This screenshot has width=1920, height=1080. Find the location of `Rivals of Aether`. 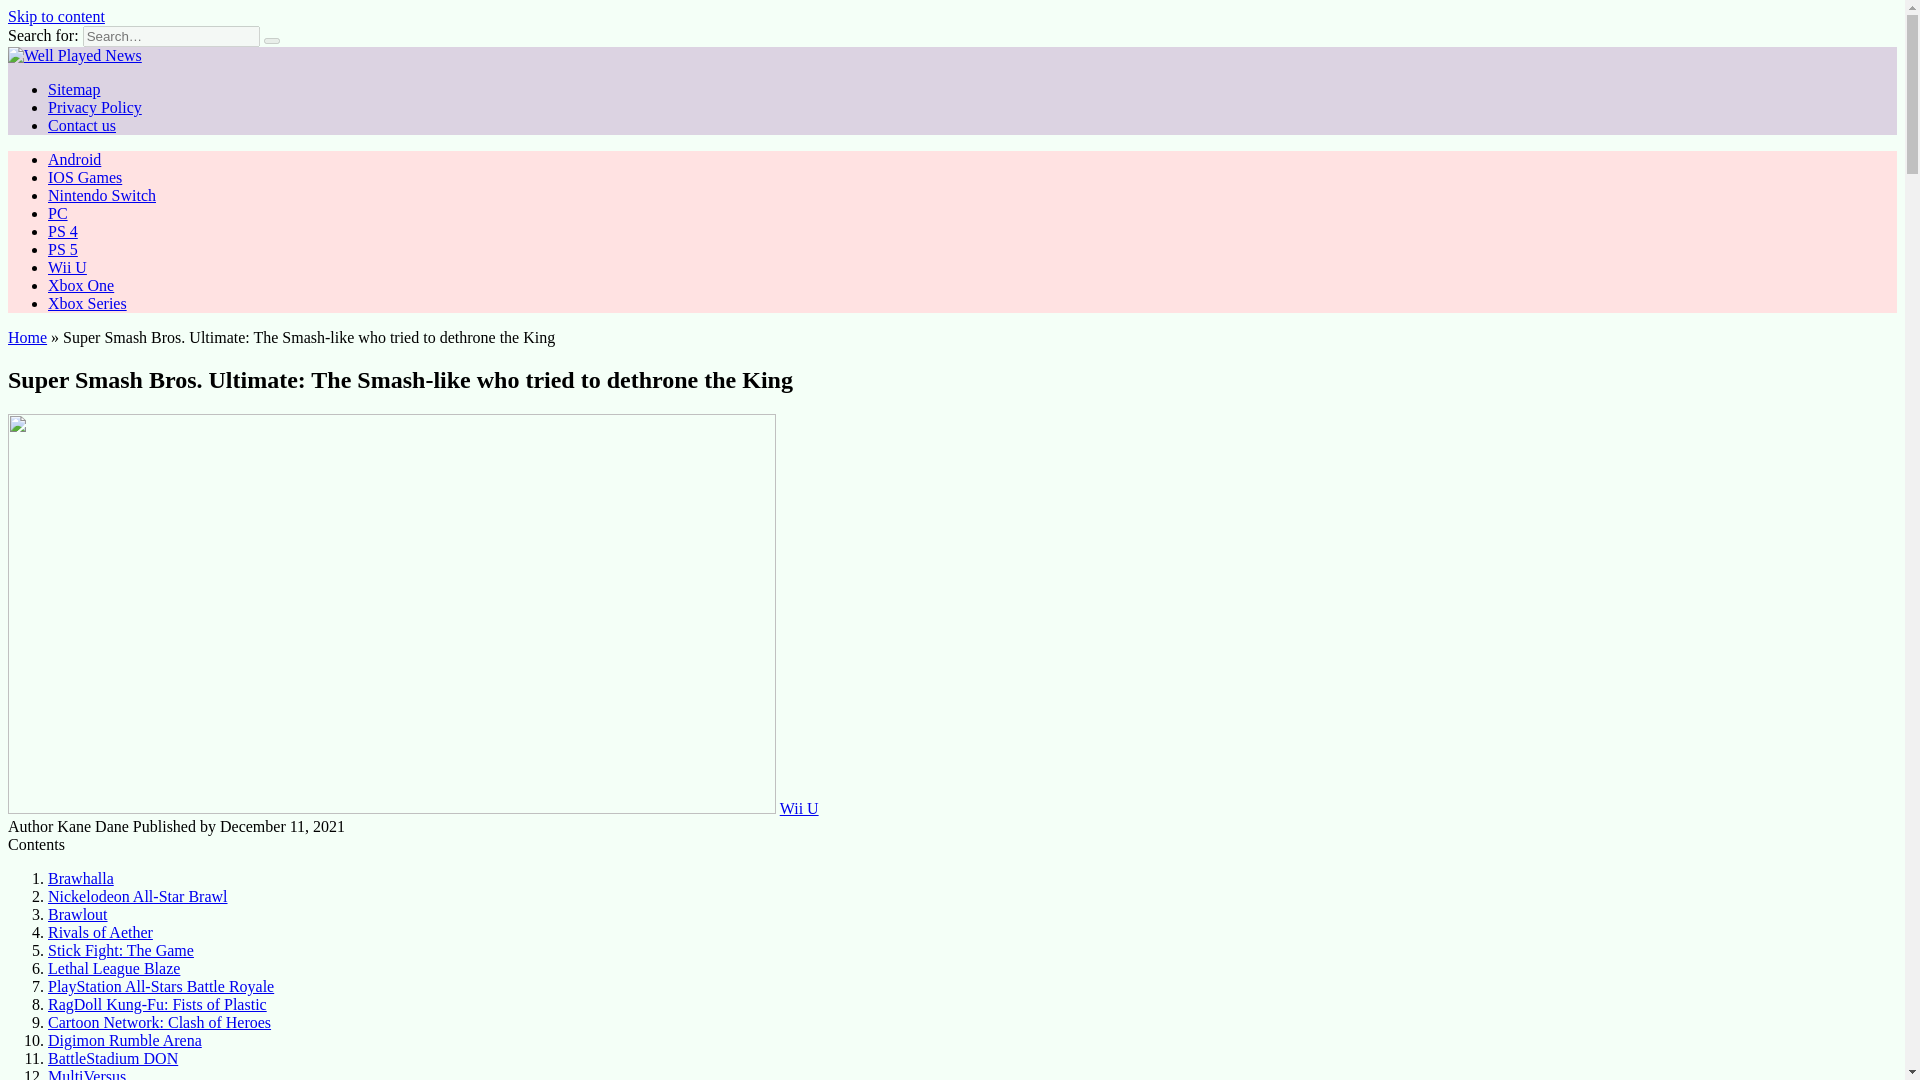

Rivals of Aether is located at coordinates (100, 932).